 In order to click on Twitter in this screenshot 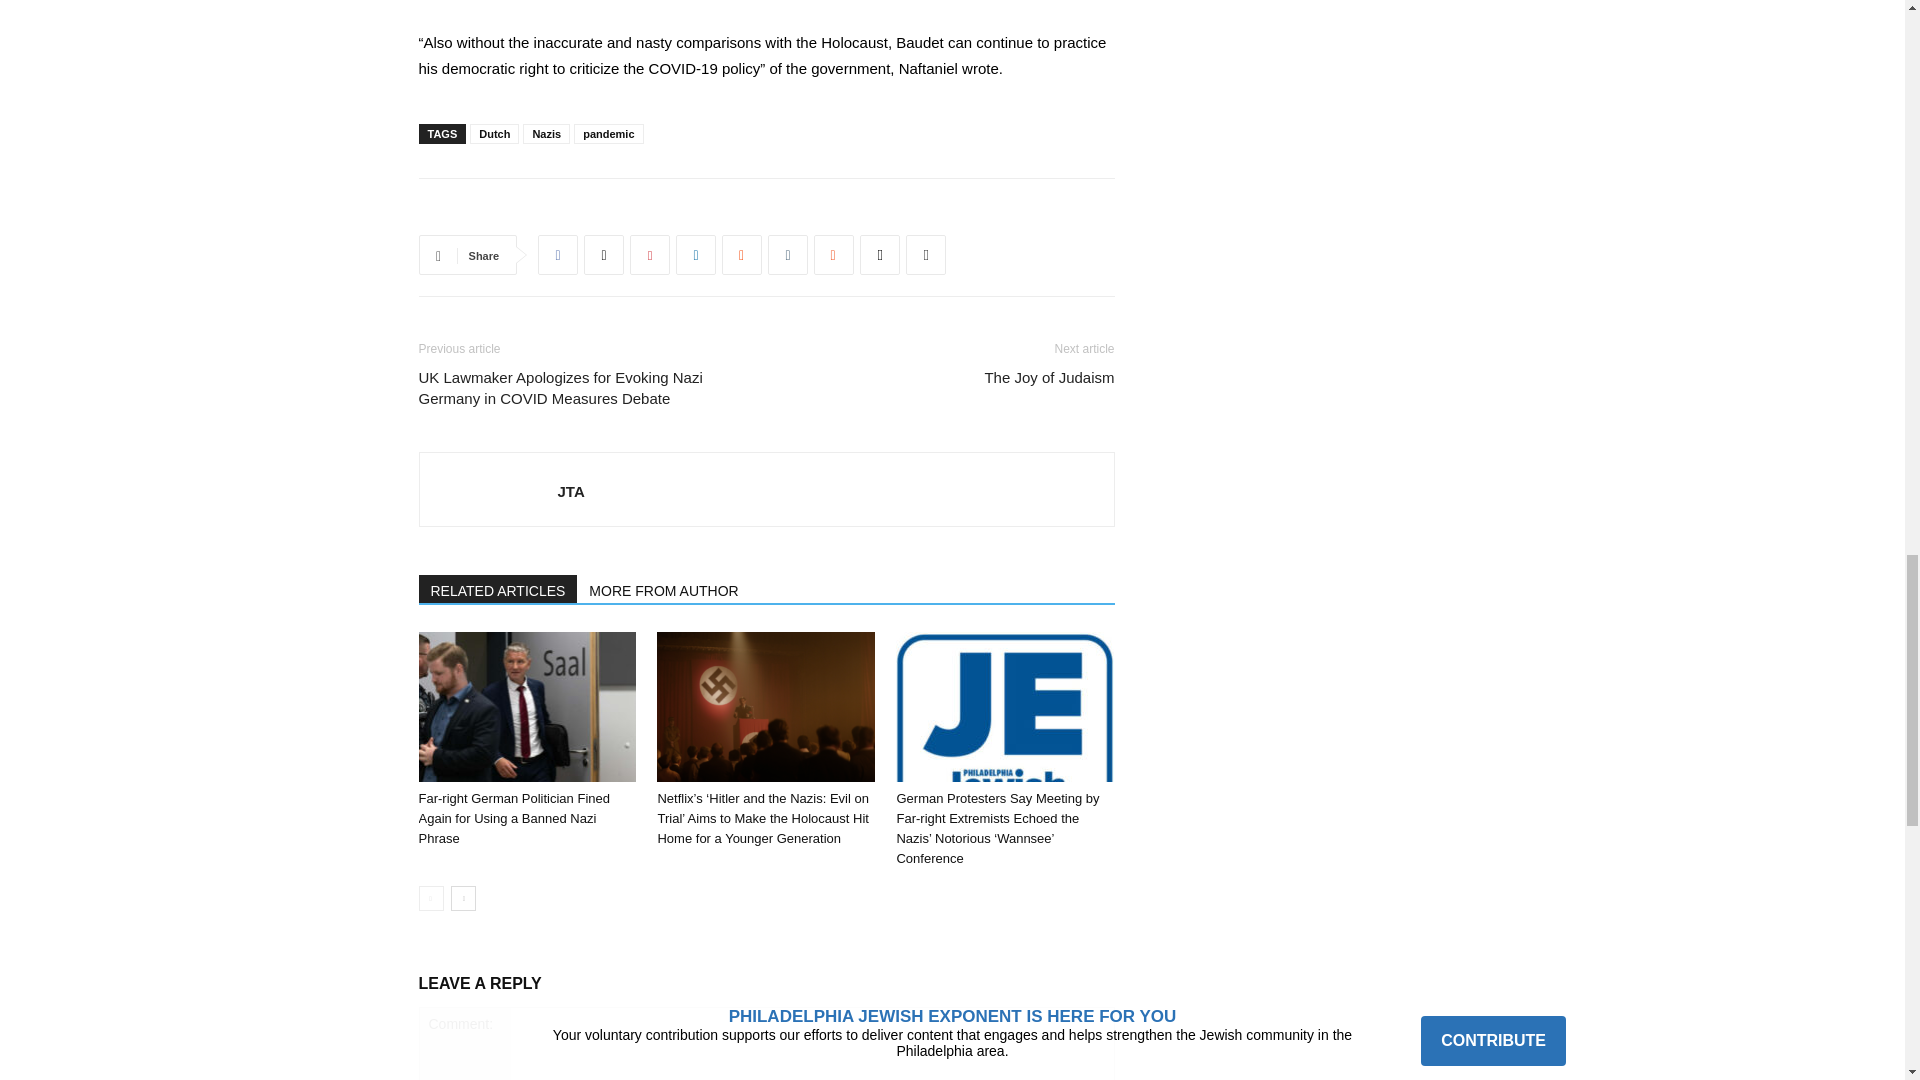, I will do `click(604, 255)`.